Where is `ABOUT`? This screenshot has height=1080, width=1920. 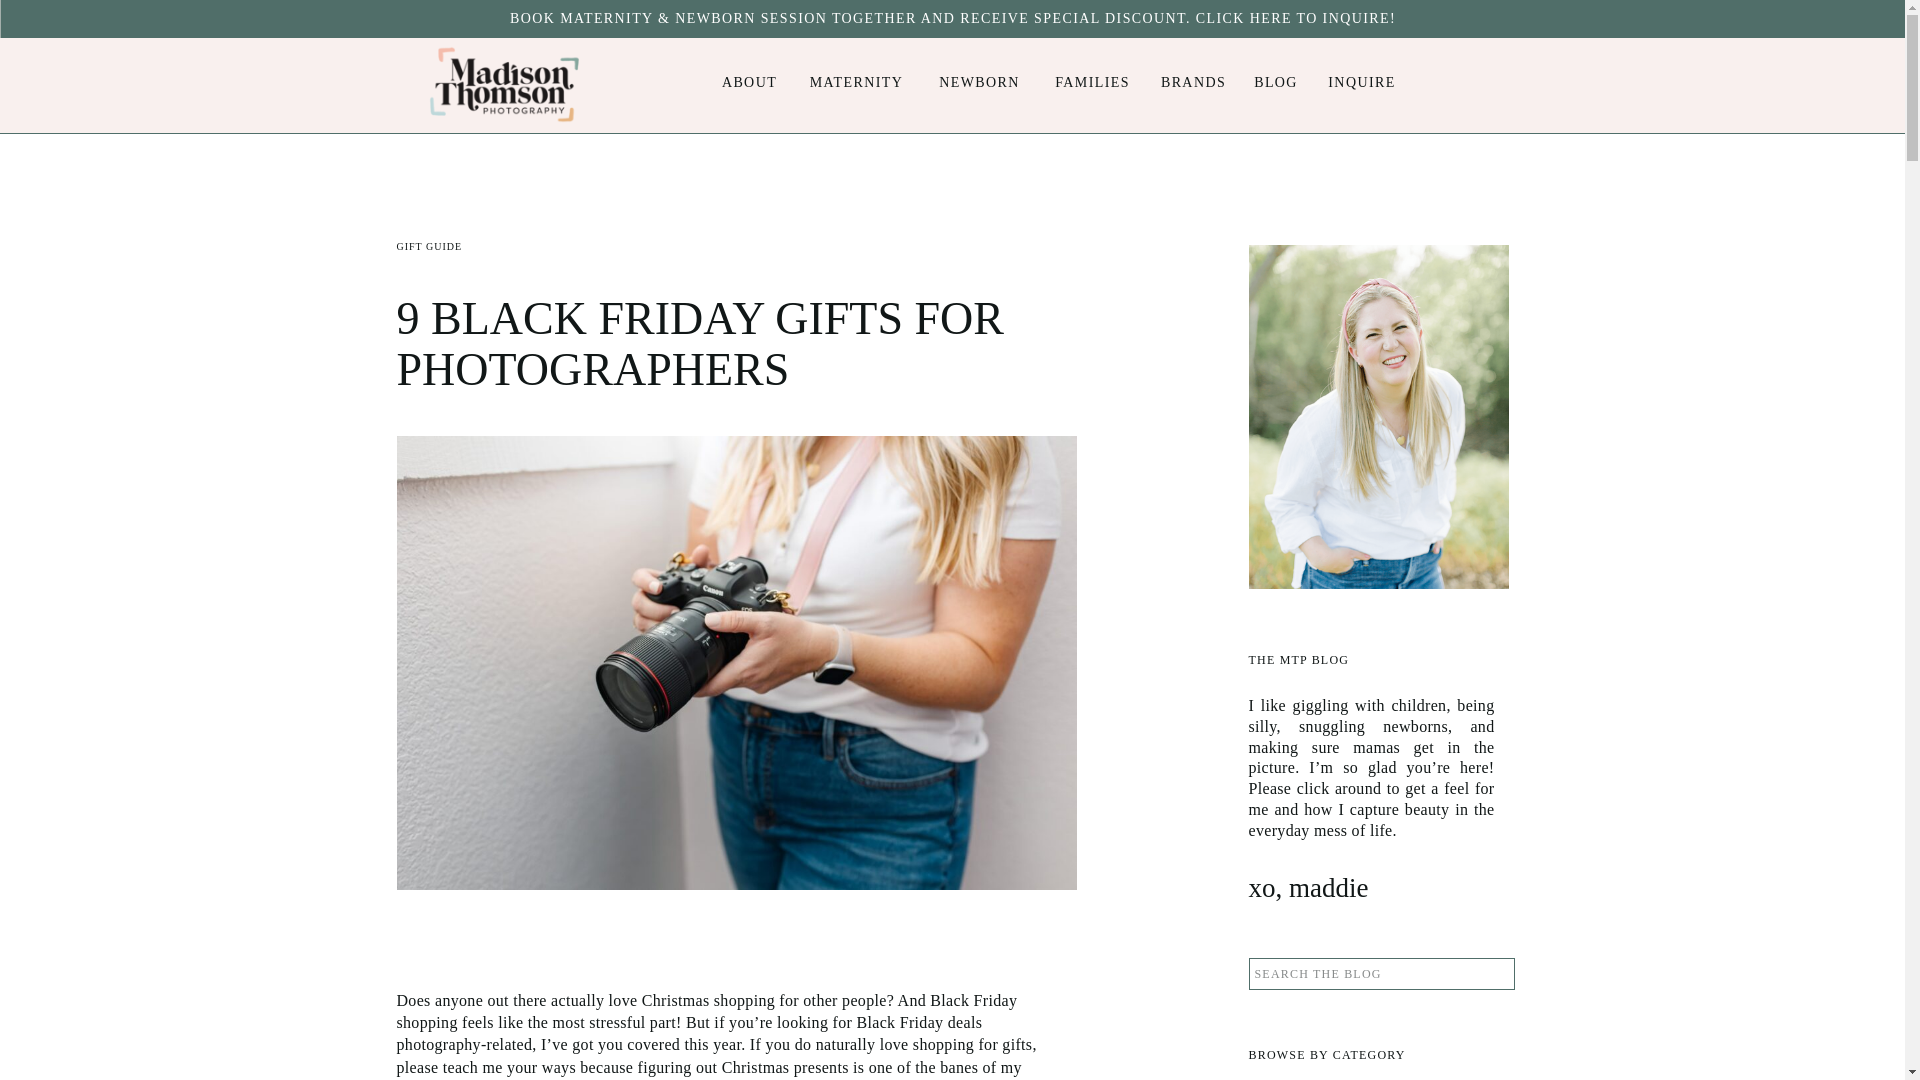
ABOUT is located at coordinates (748, 82).